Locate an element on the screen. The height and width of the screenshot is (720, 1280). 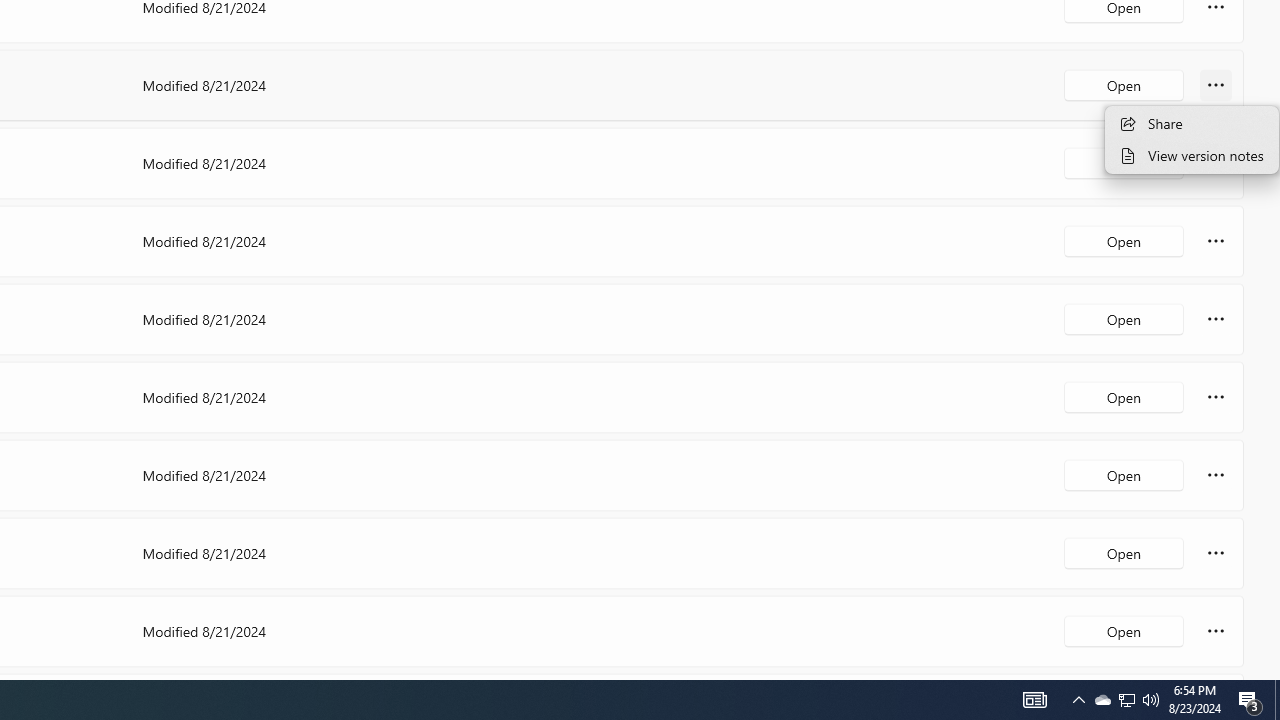
More options is located at coordinates (1216, 630).